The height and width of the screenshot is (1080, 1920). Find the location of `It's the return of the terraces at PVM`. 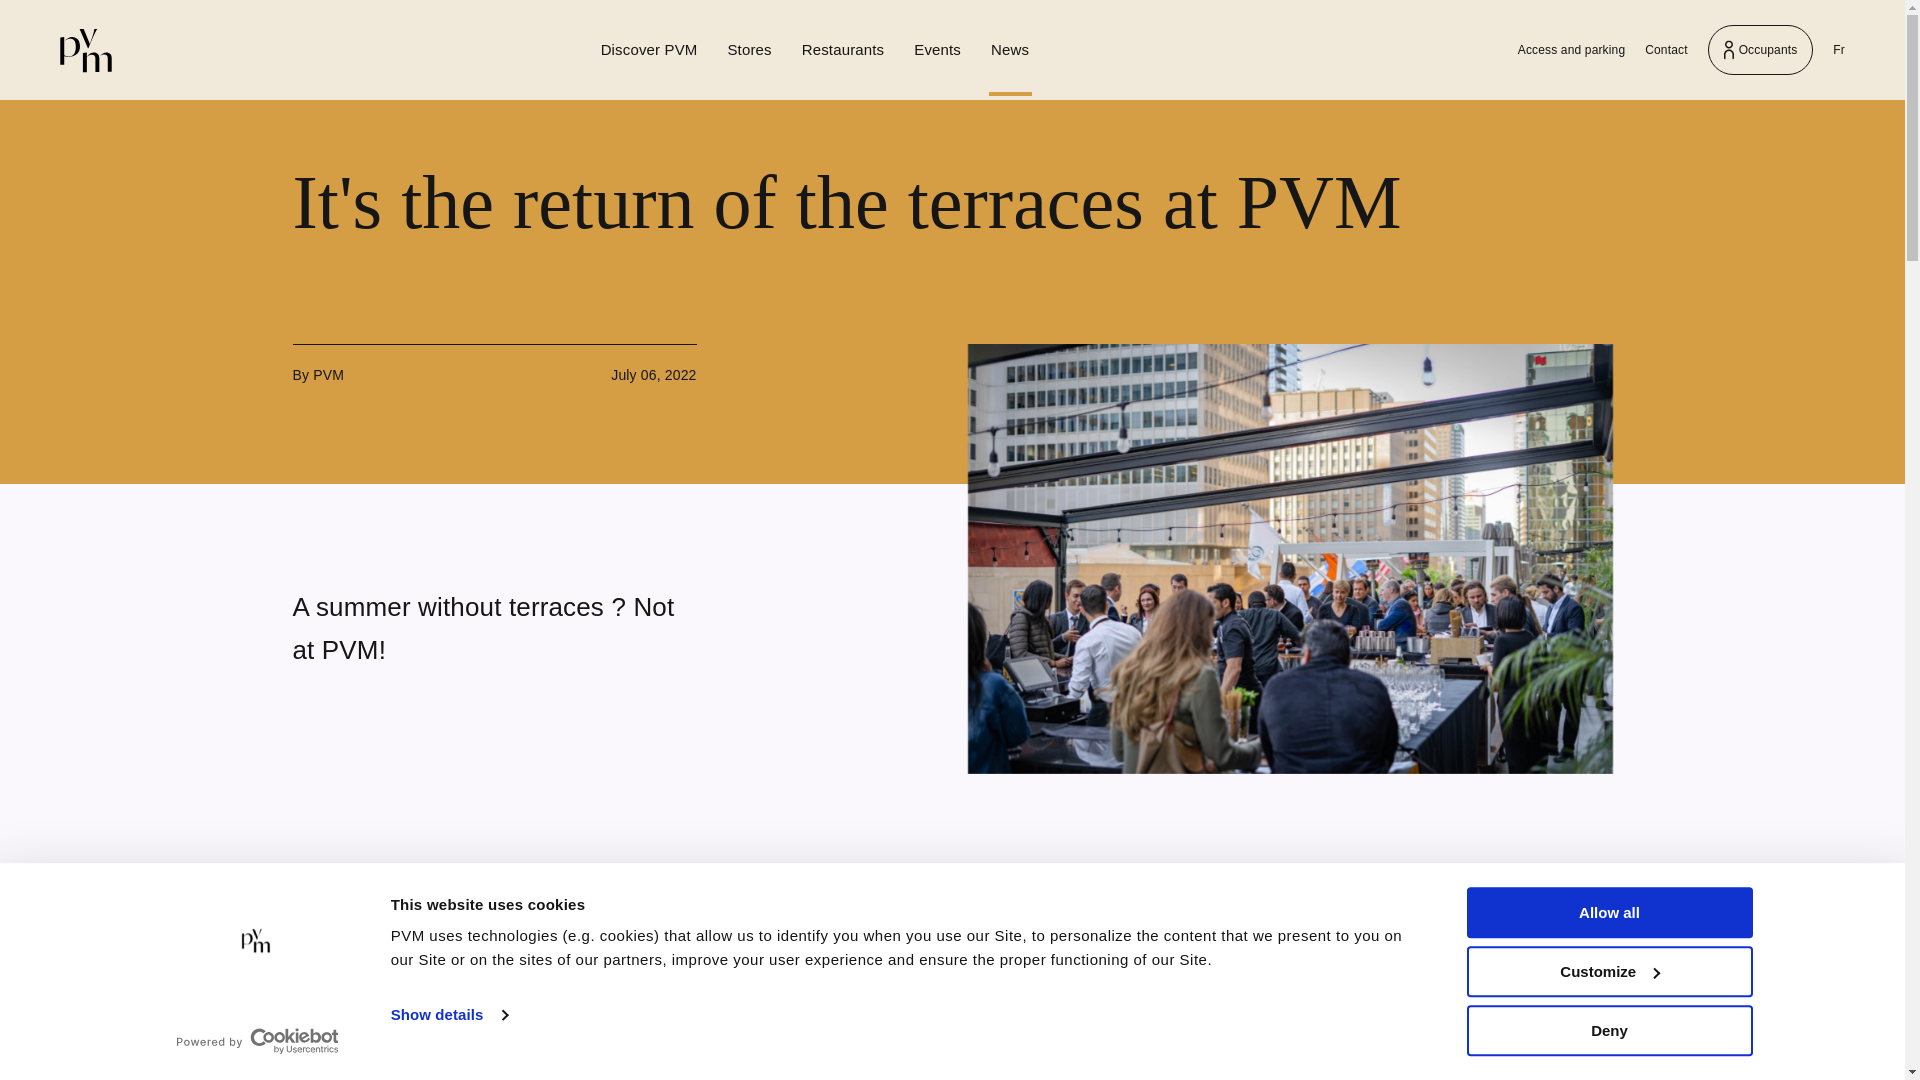

It's the return of the terraces at PVM is located at coordinates (85, 50).